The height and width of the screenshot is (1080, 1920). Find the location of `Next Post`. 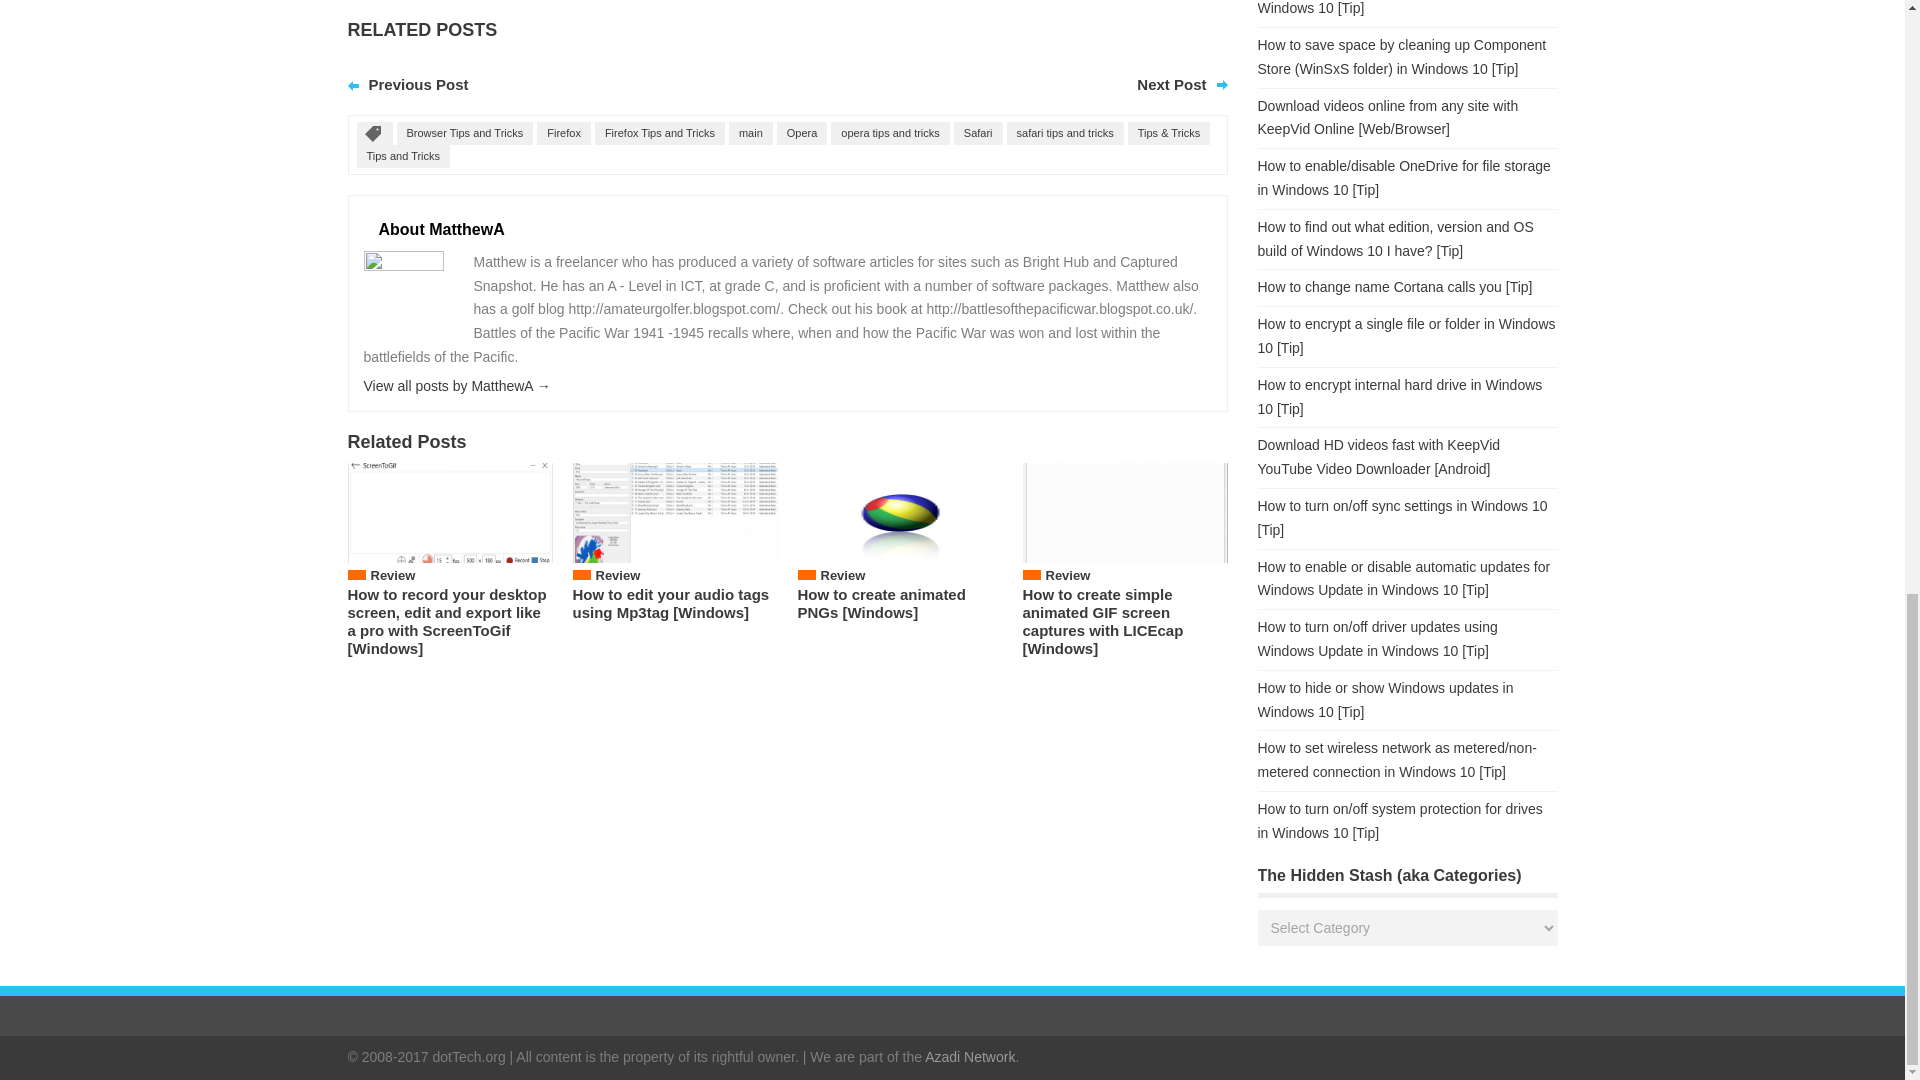

Next Post is located at coordinates (1170, 84).